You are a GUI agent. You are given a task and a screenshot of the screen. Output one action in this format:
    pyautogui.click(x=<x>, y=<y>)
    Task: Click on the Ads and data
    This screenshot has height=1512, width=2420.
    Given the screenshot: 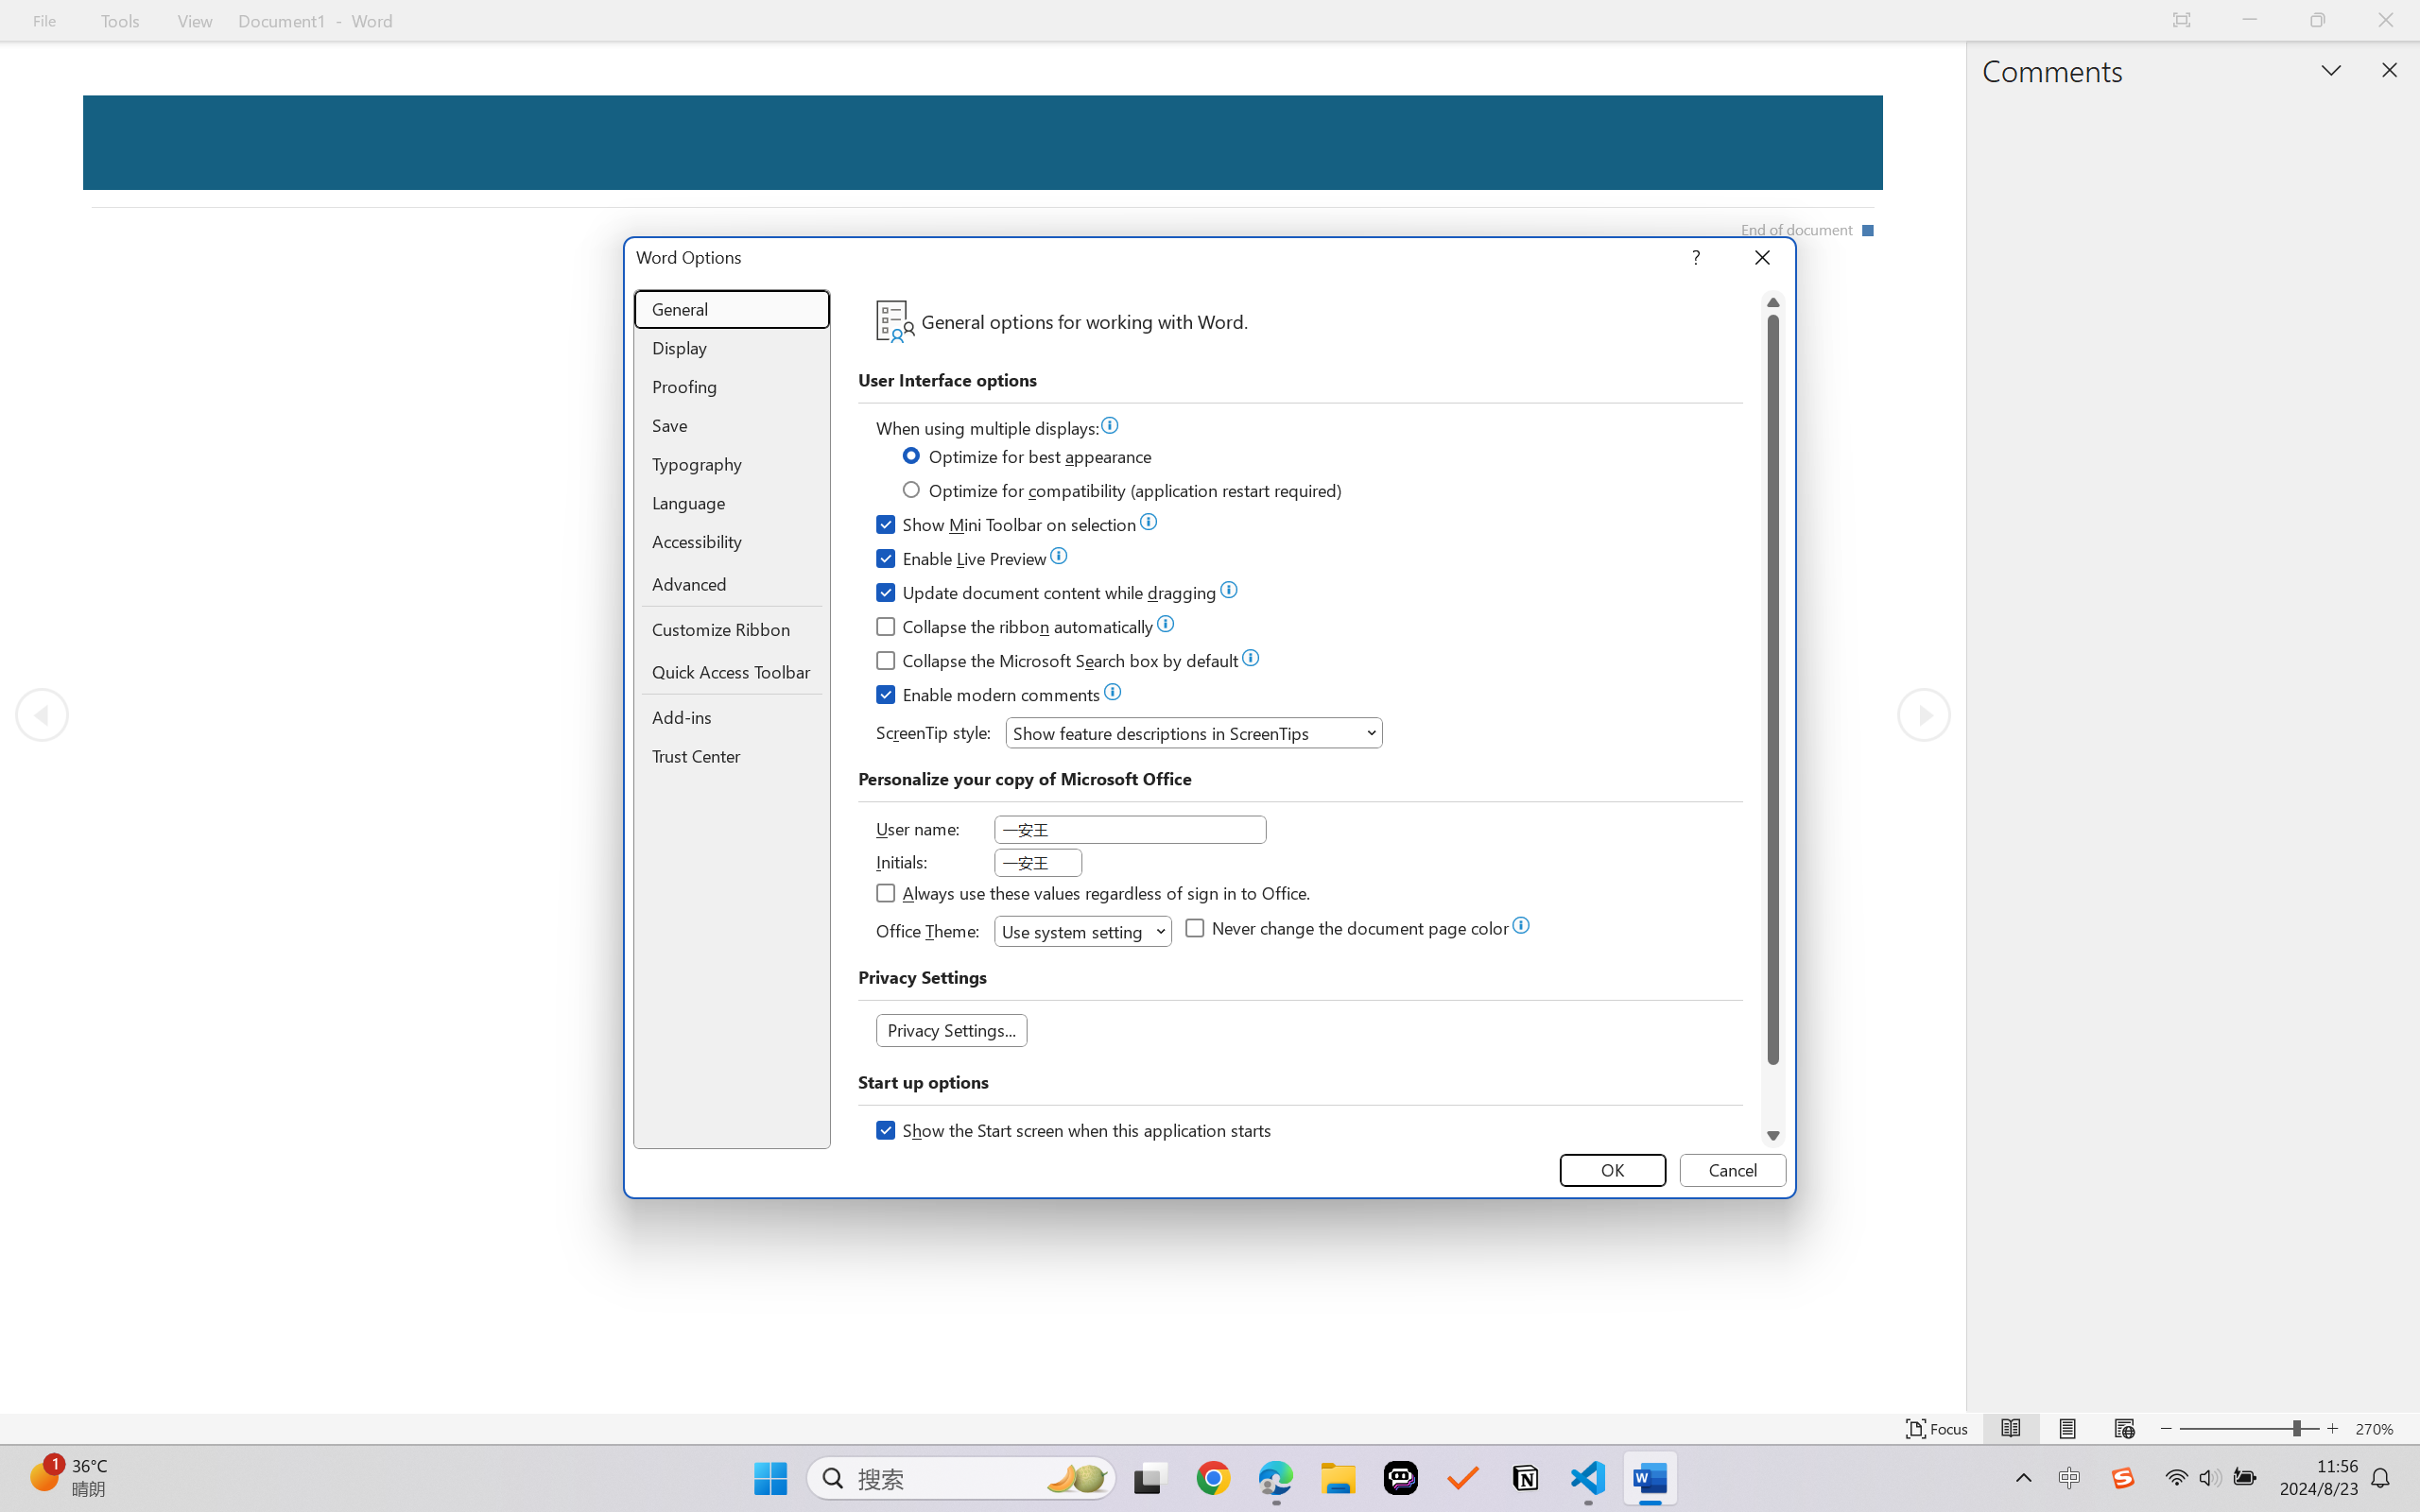 What is the action you would take?
    pyautogui.click(x=862, y=192)
    